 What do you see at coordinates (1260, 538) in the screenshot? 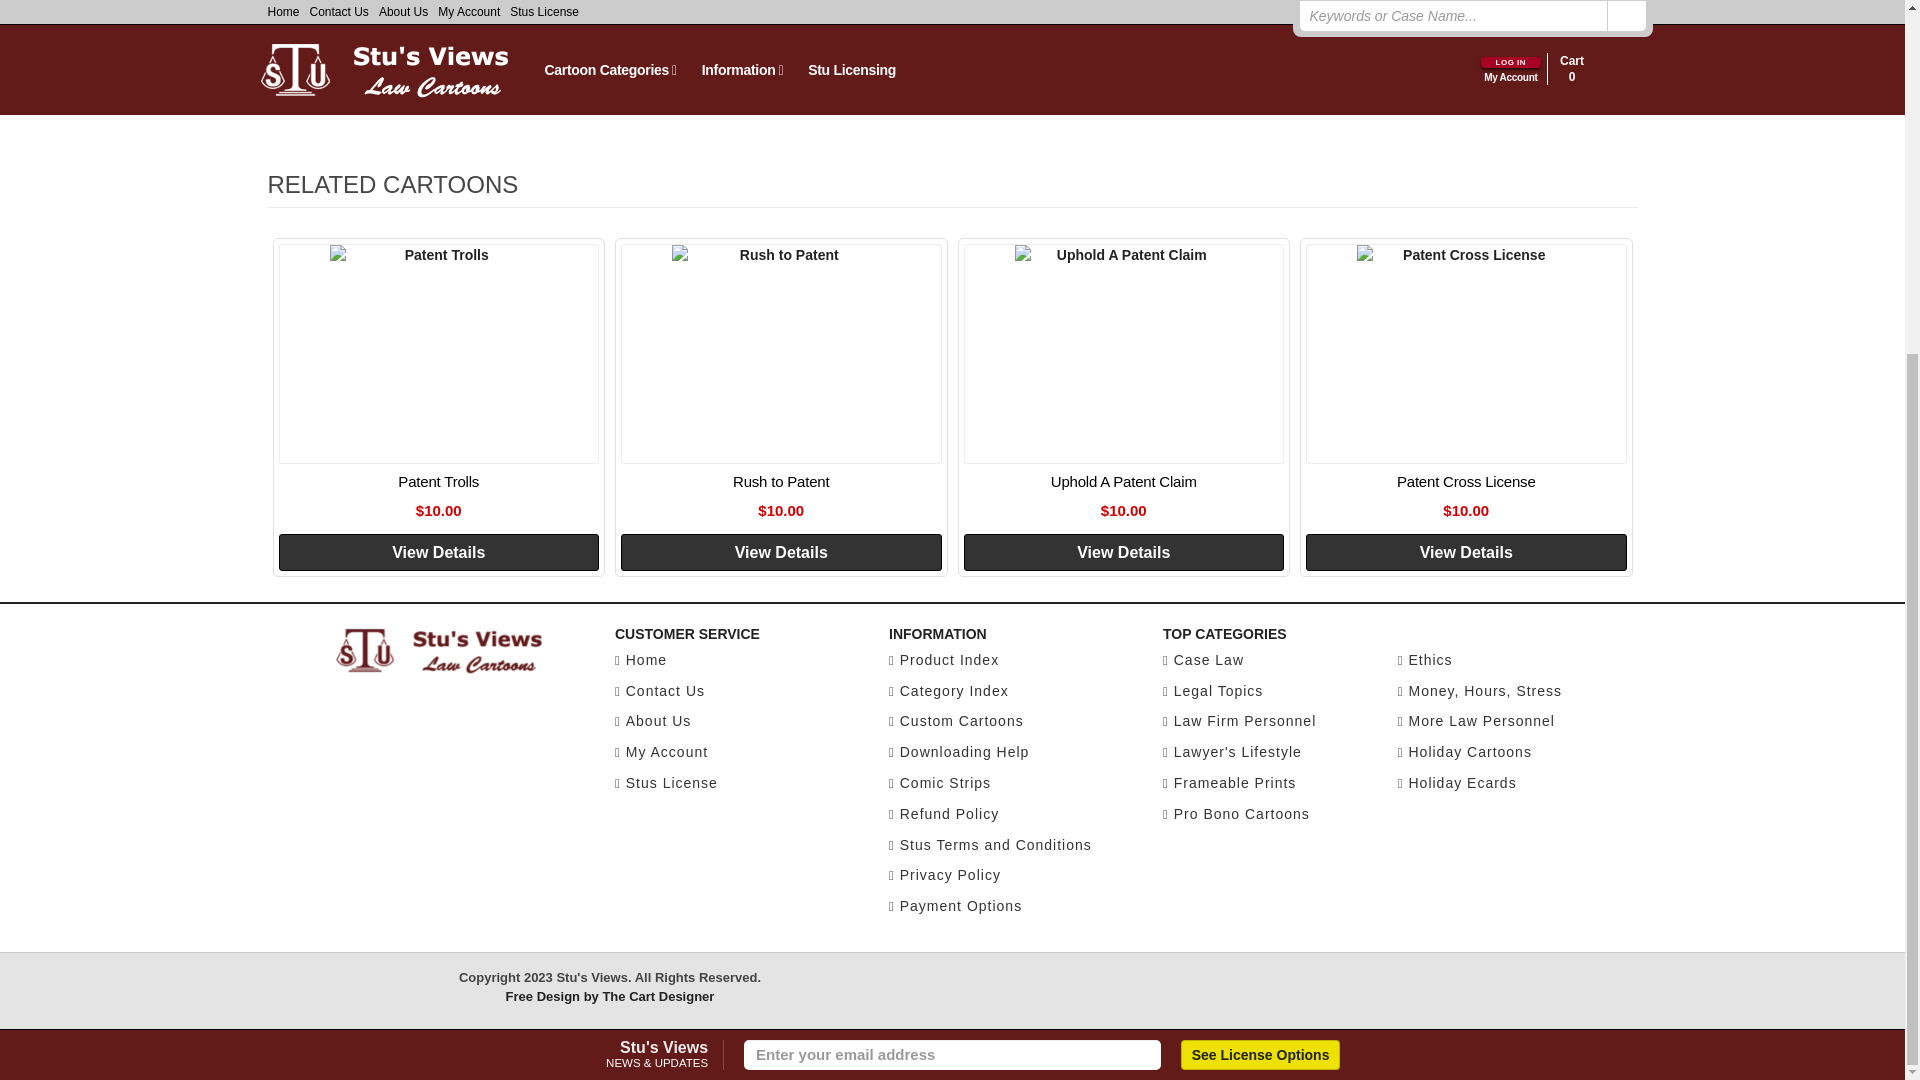
I see `License Options` at bounding box center [1260, 538].